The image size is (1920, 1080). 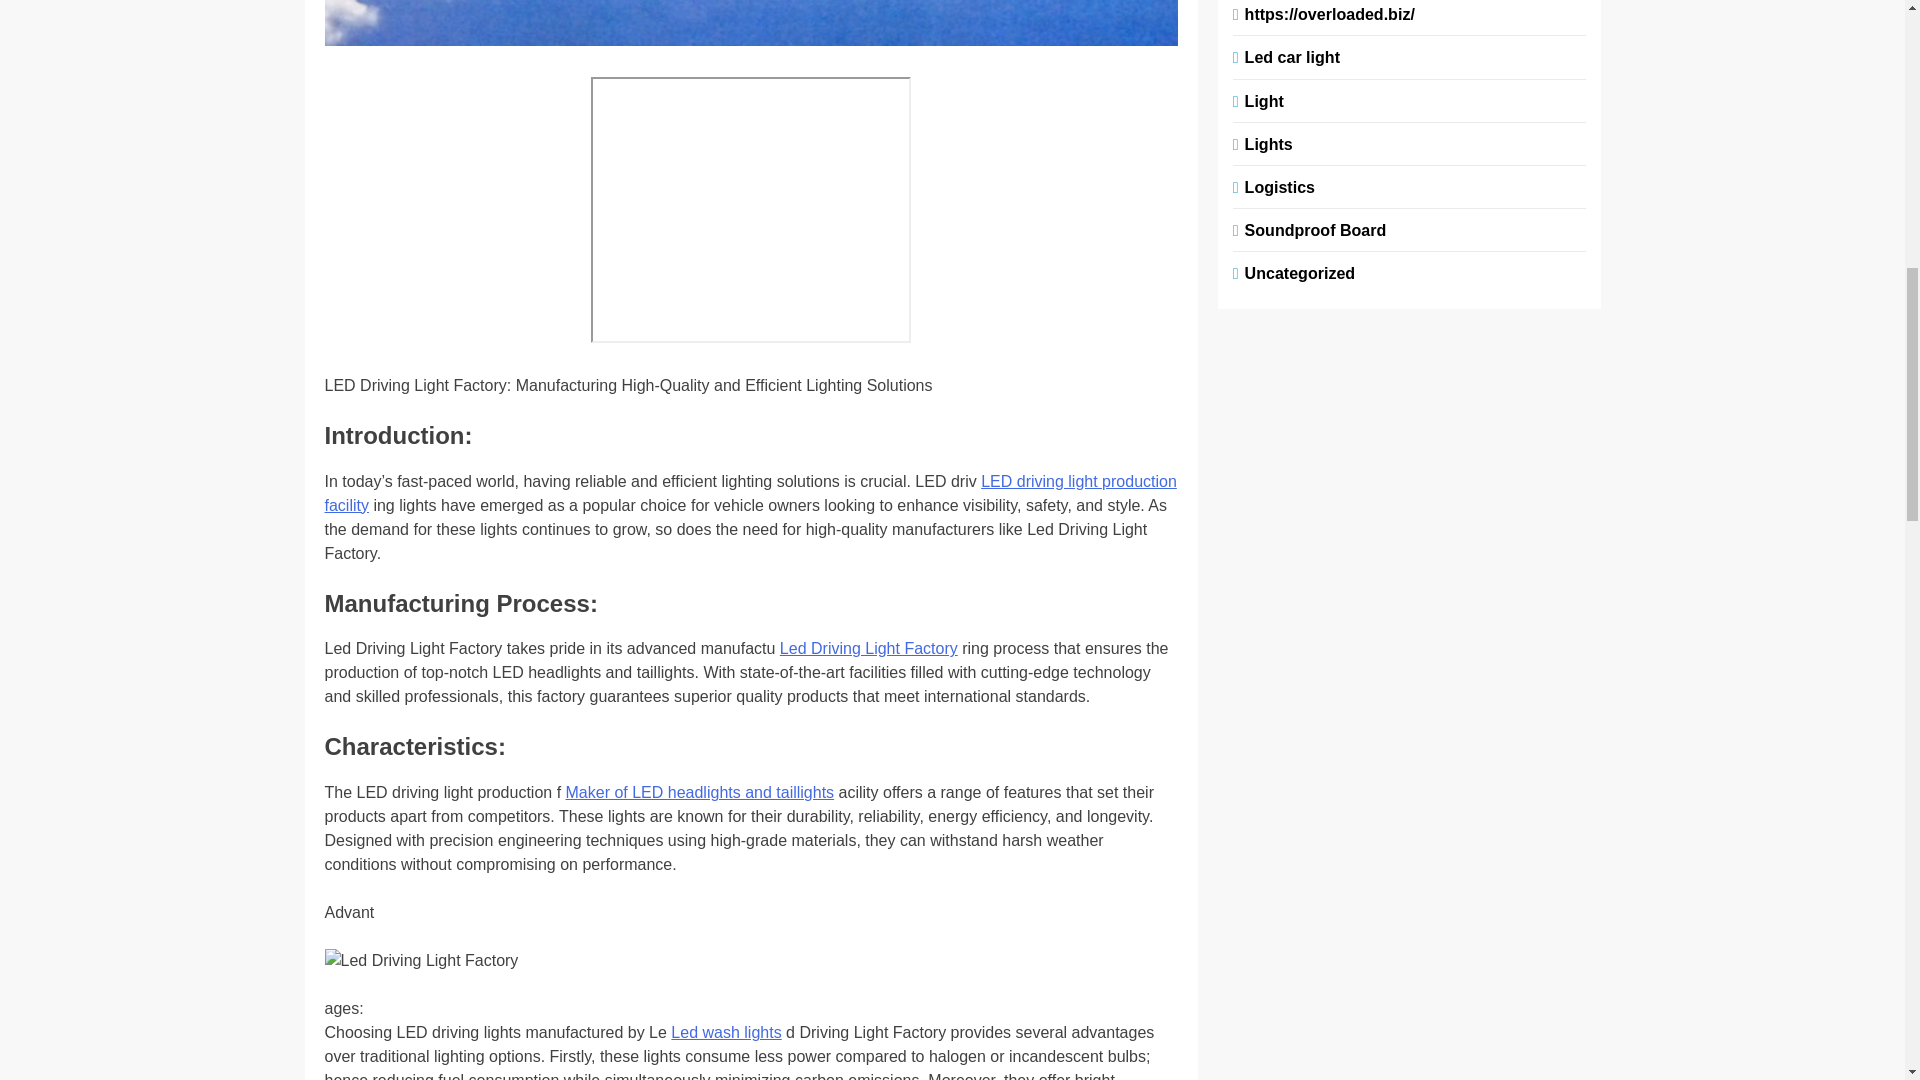 What do you see at coordinates (726, 1032) in the screenshot?
I see `Led wash lights` at bounding box center [726, 1032].